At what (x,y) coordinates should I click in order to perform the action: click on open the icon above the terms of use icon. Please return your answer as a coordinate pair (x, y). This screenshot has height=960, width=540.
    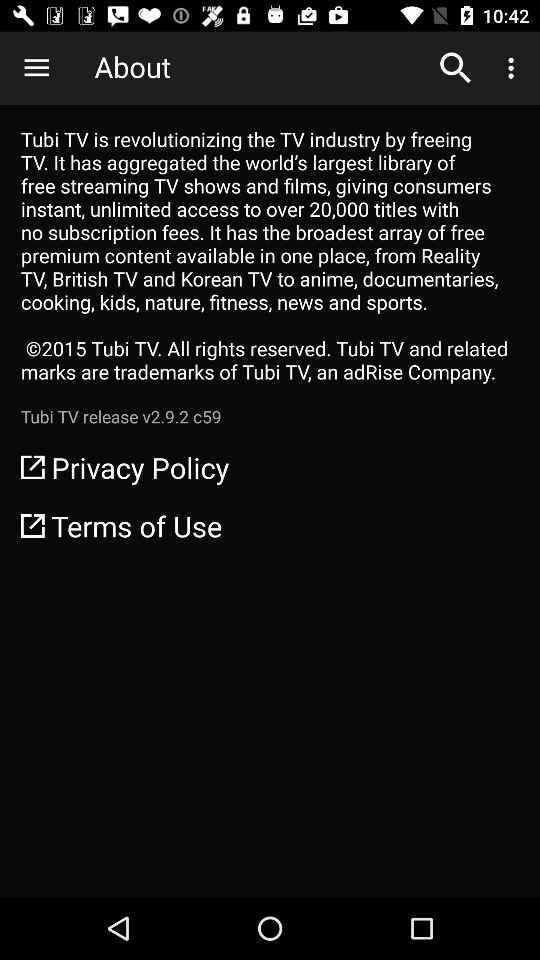
    Looking at the image, I should click on (270, 467).